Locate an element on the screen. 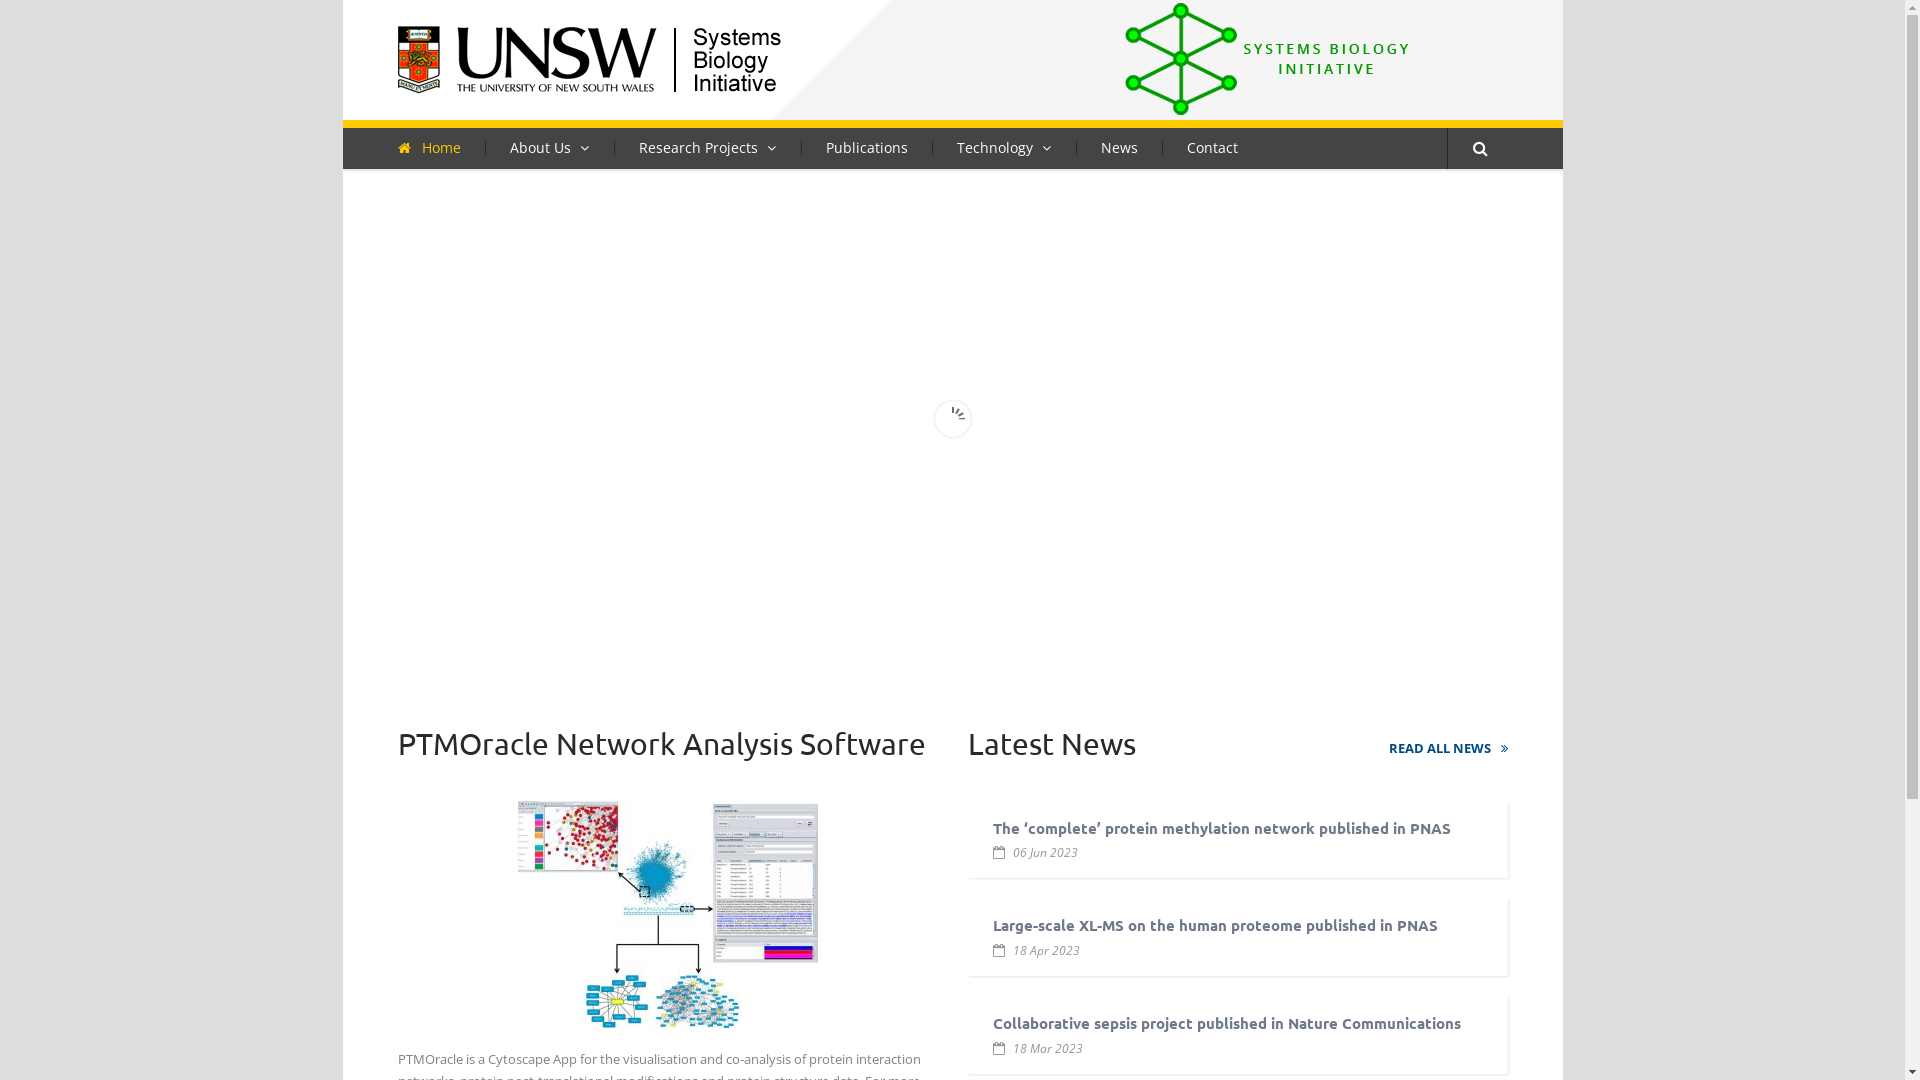 The width and height of the screenshot is (1920, 1080).  Home is located at coordinates (442, 147).